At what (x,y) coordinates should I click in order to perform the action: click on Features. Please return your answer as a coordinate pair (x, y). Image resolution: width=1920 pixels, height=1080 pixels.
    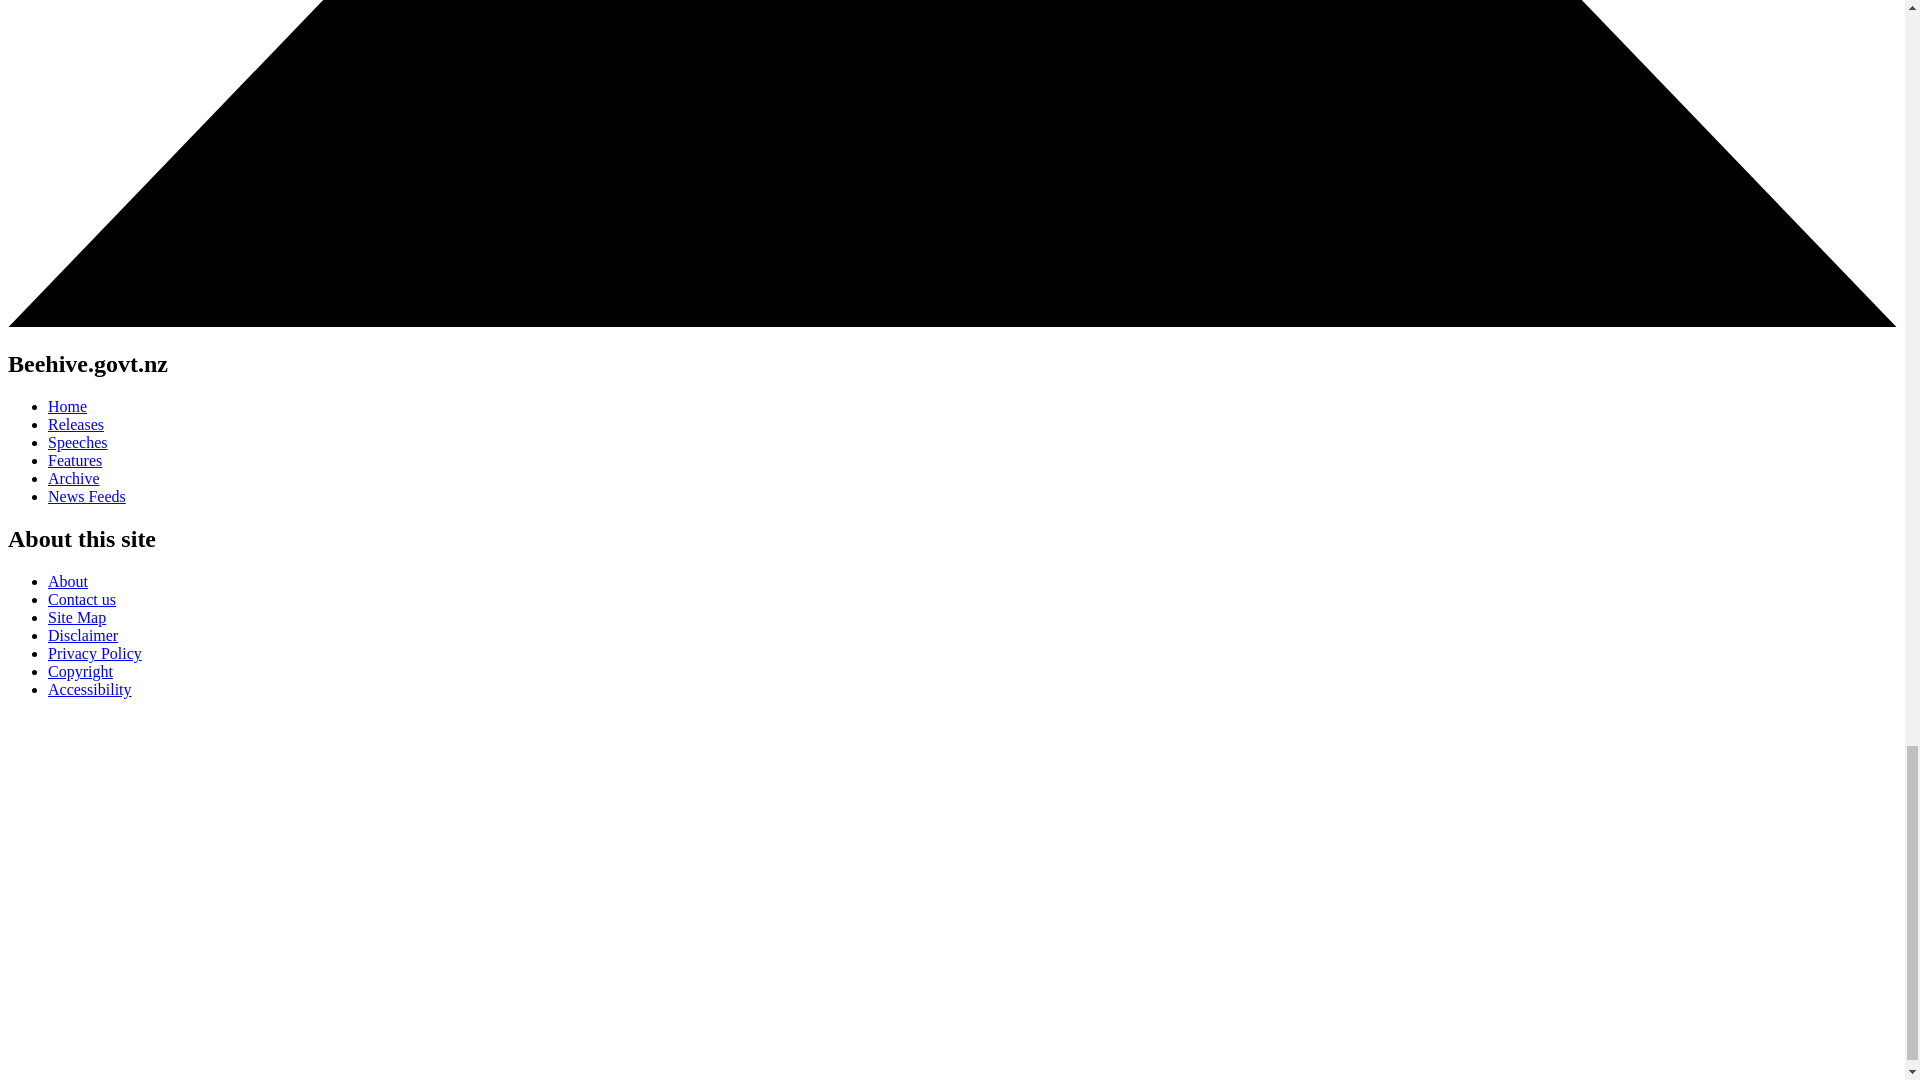
    Looking at the image, I should click on (74, 460).